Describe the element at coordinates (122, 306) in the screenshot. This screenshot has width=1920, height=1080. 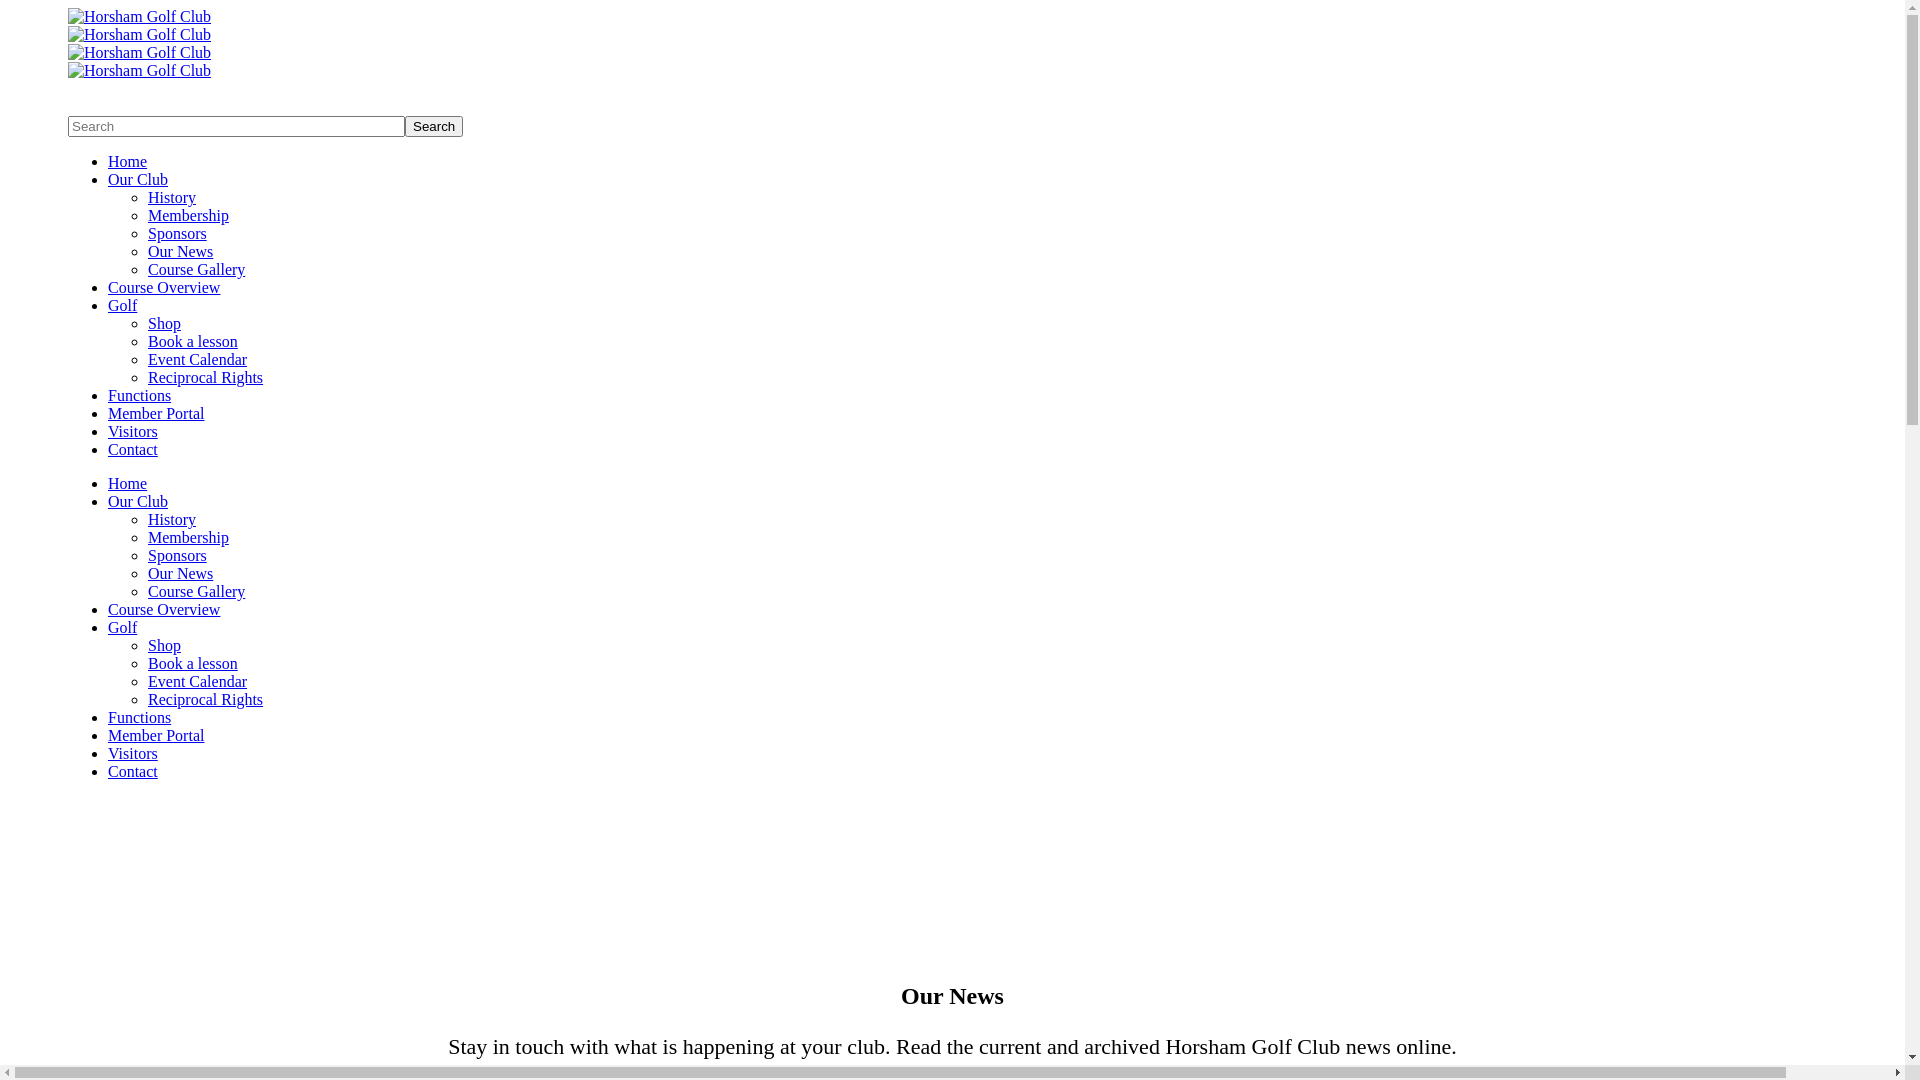
I see `Golf` at that location.